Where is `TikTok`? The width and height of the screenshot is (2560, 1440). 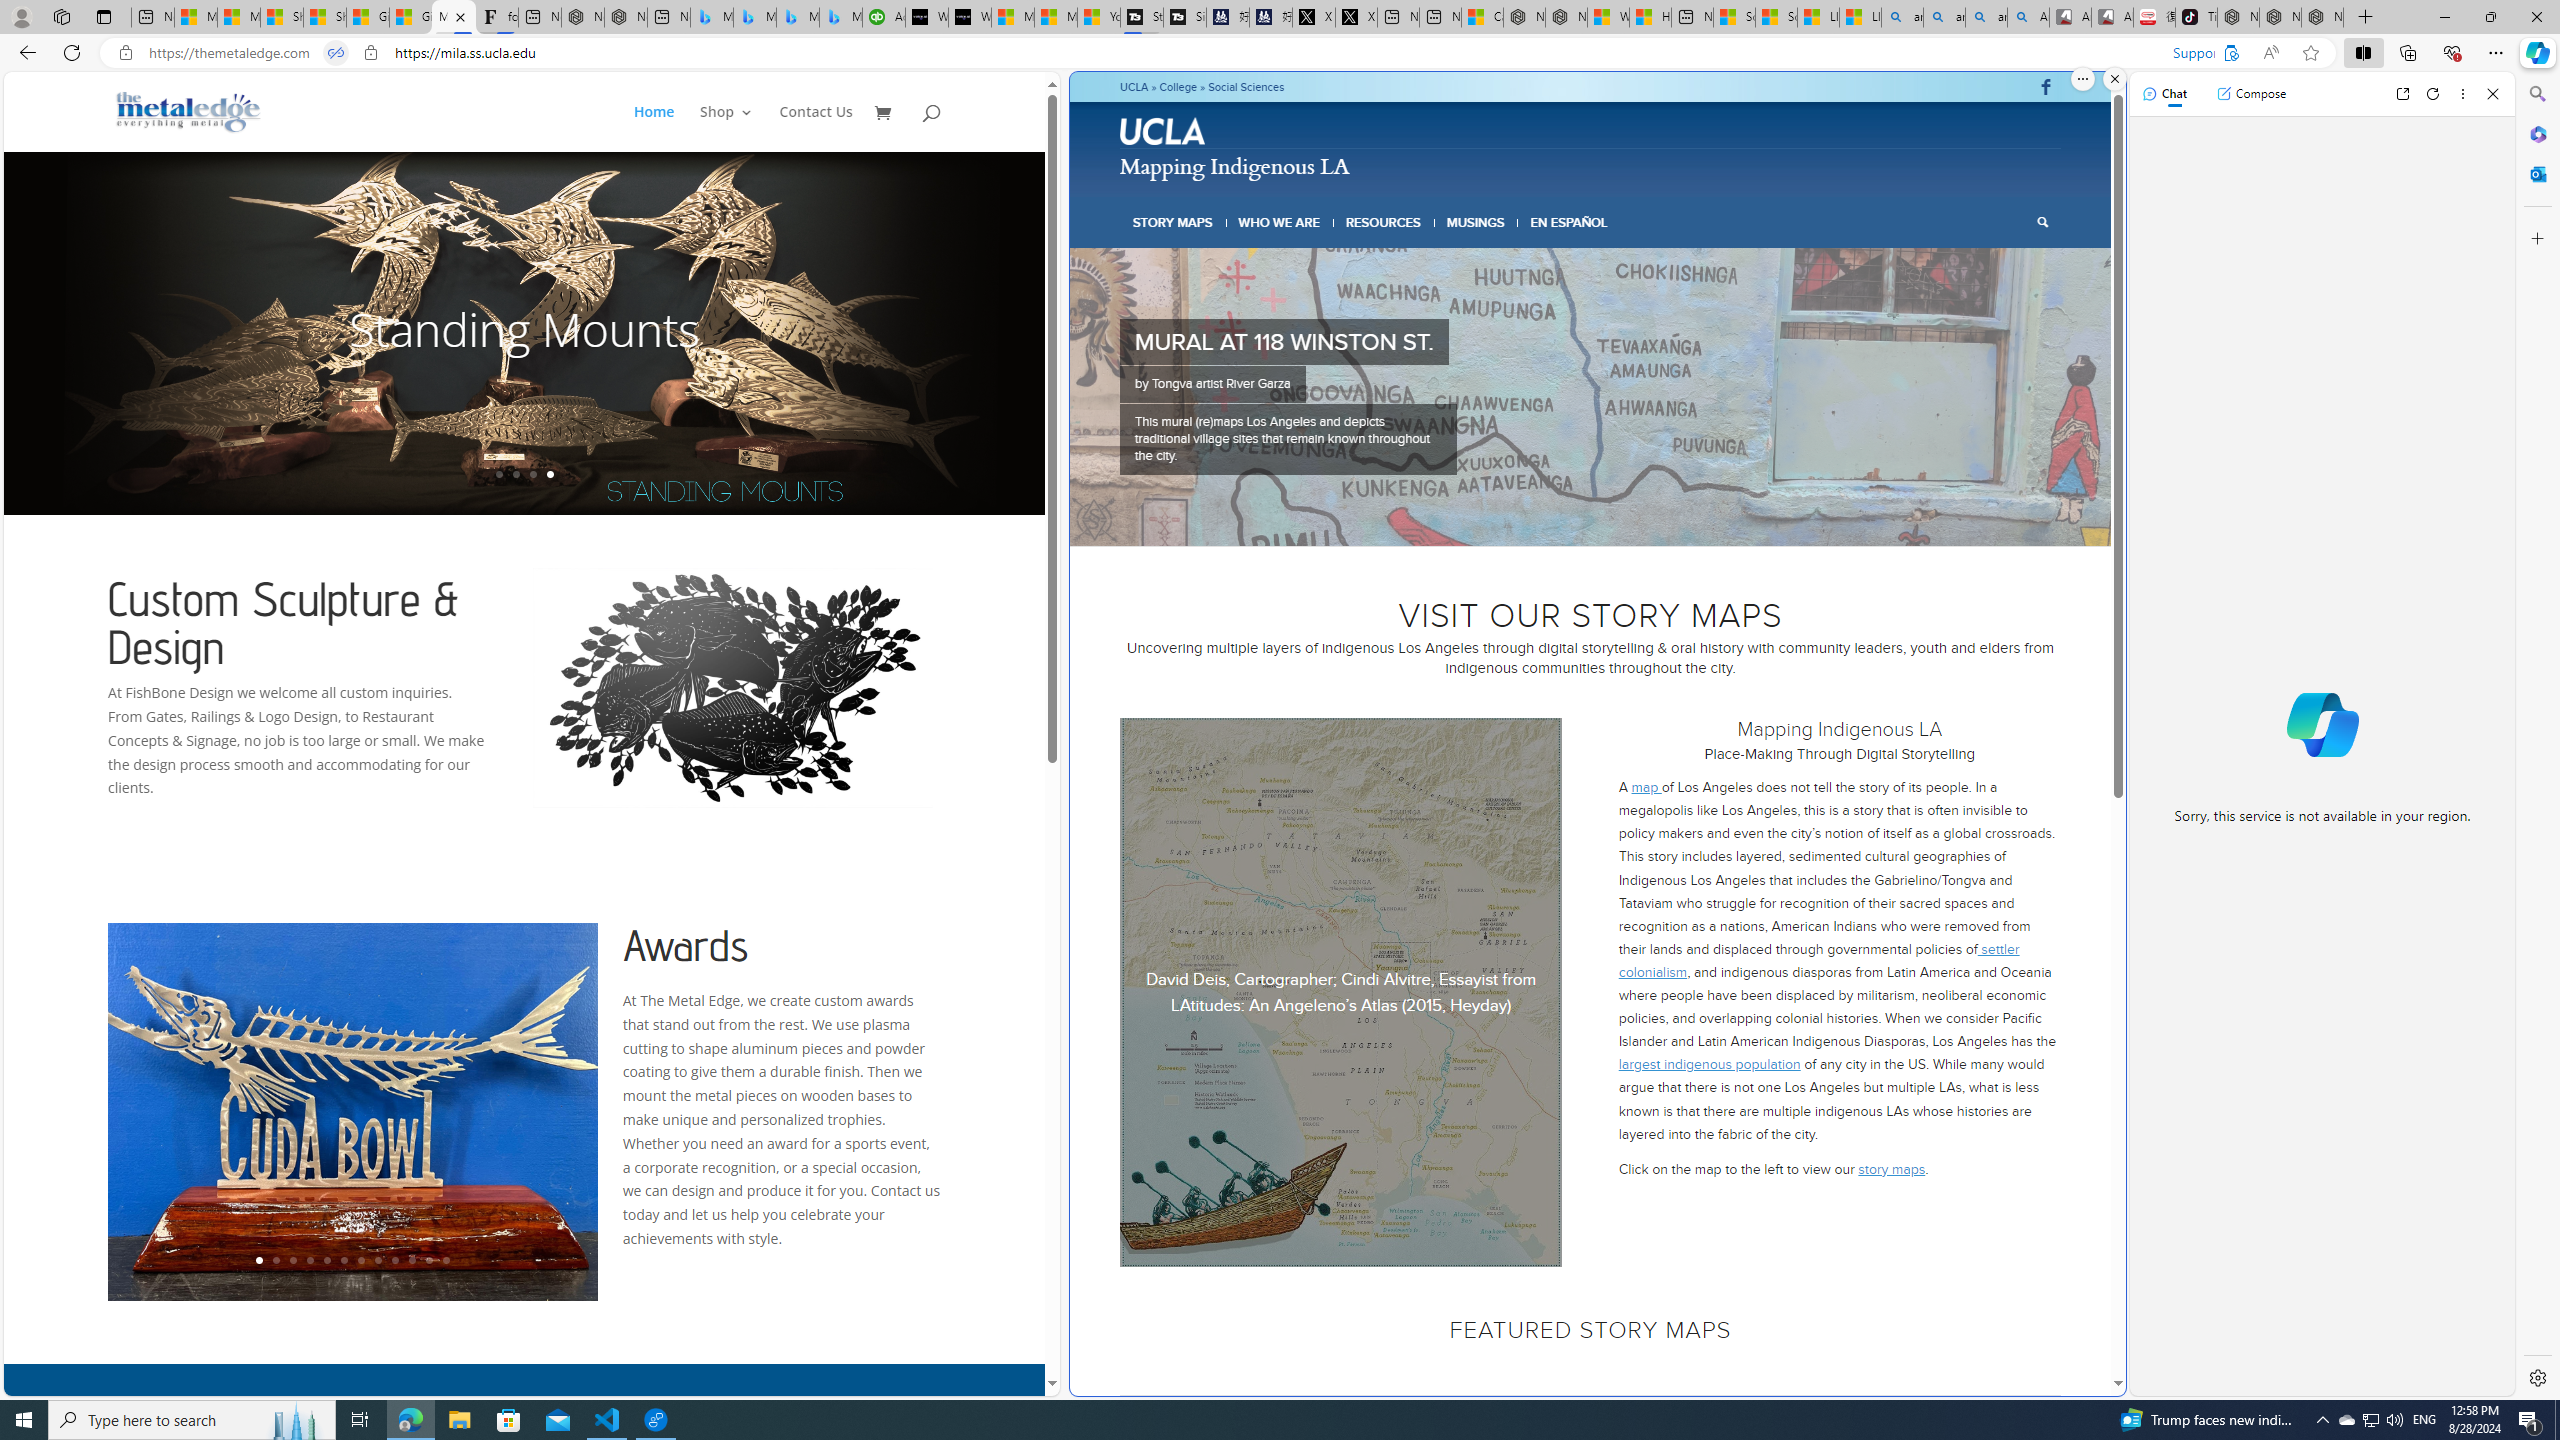 TikTok is located at coordinates (2196, 17).